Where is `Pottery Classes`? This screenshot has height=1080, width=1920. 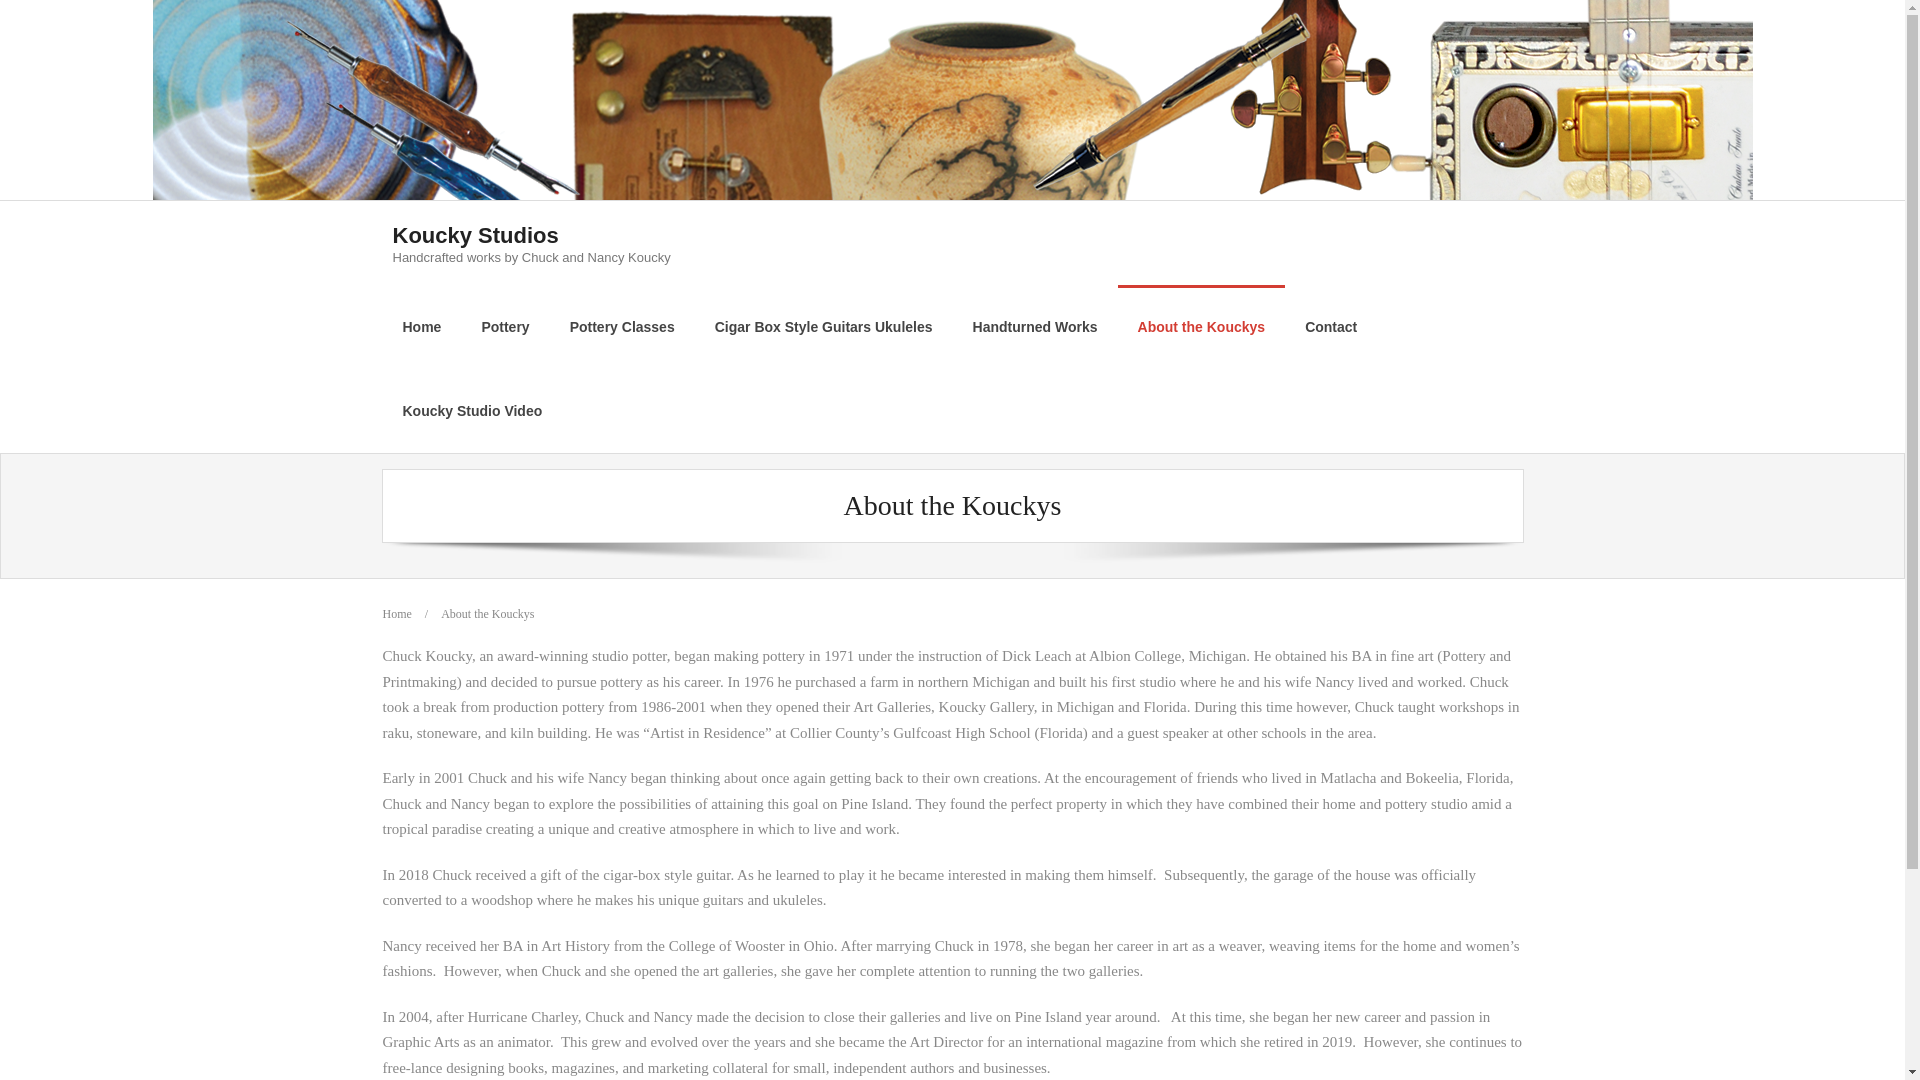
Pottery Classes is located at coordinates (622, 327).